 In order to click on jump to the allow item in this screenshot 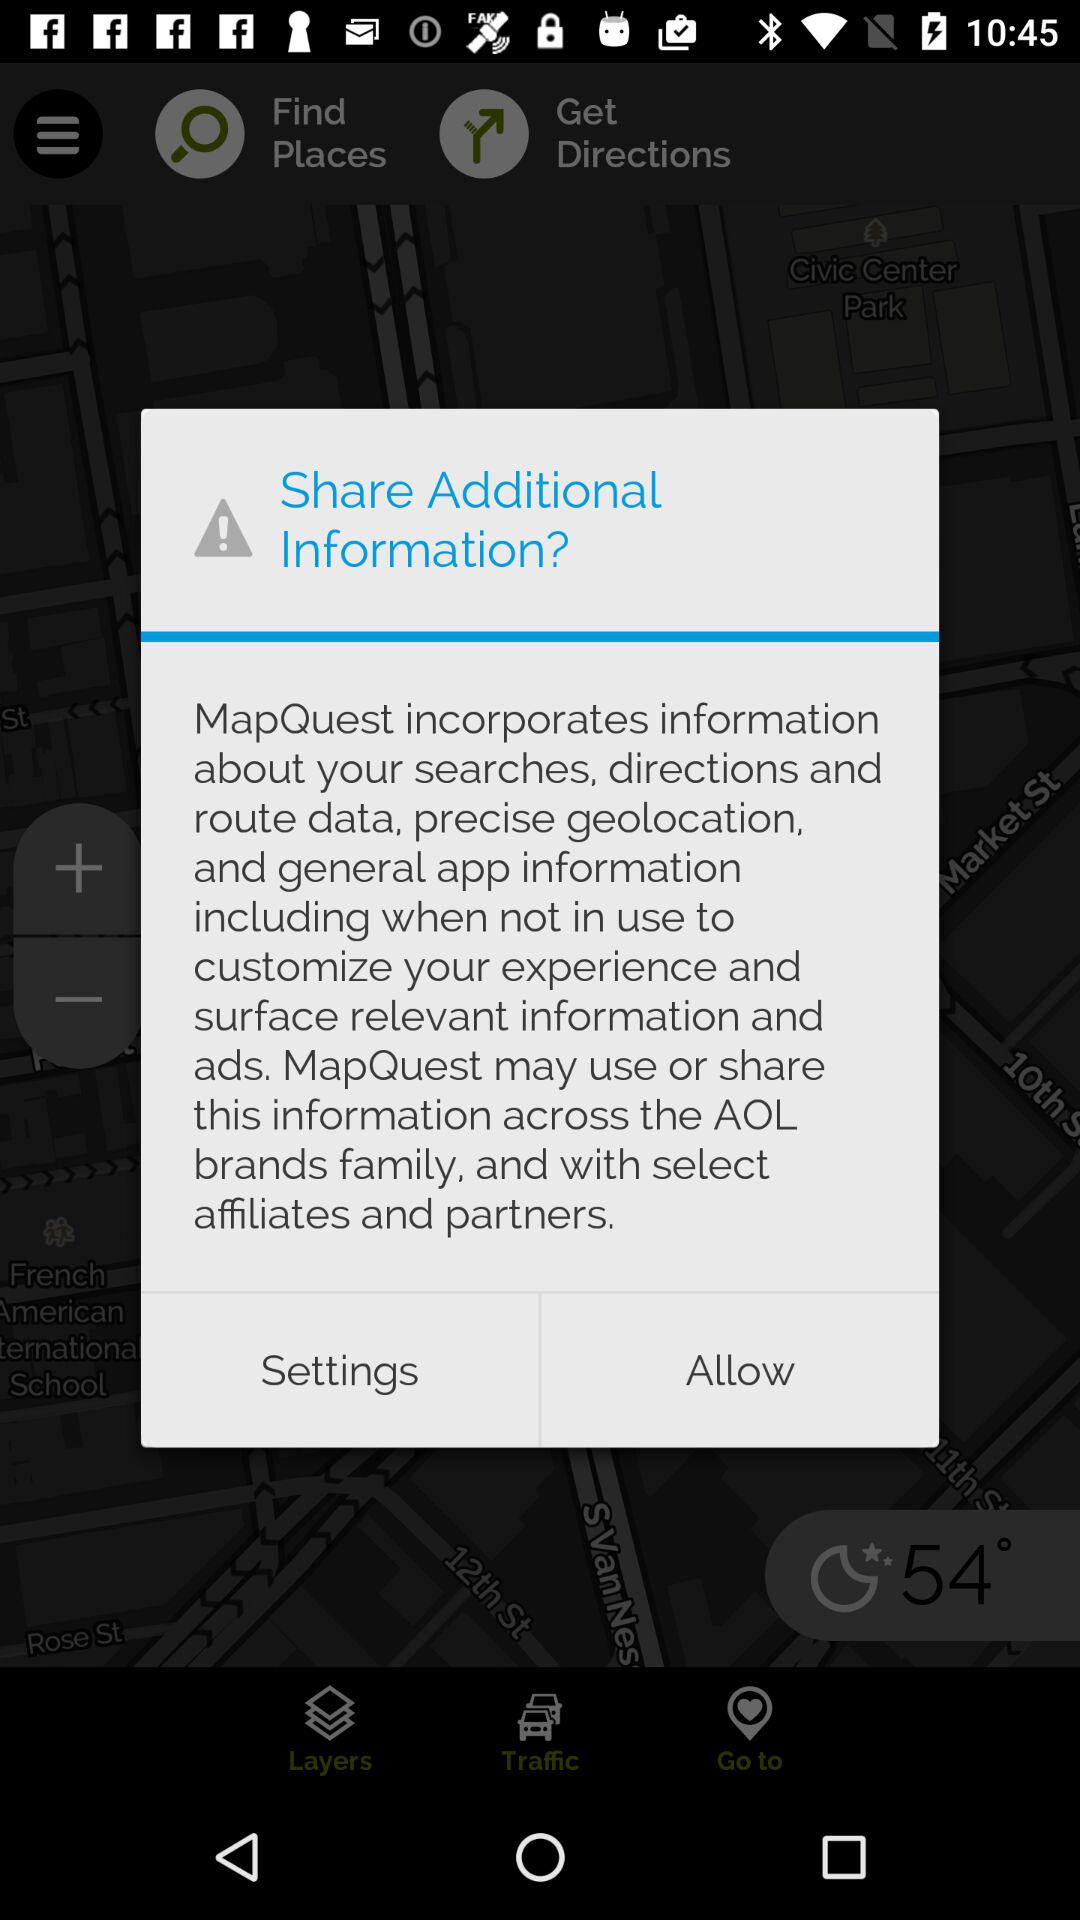, I will do `click(740, 1370)`.